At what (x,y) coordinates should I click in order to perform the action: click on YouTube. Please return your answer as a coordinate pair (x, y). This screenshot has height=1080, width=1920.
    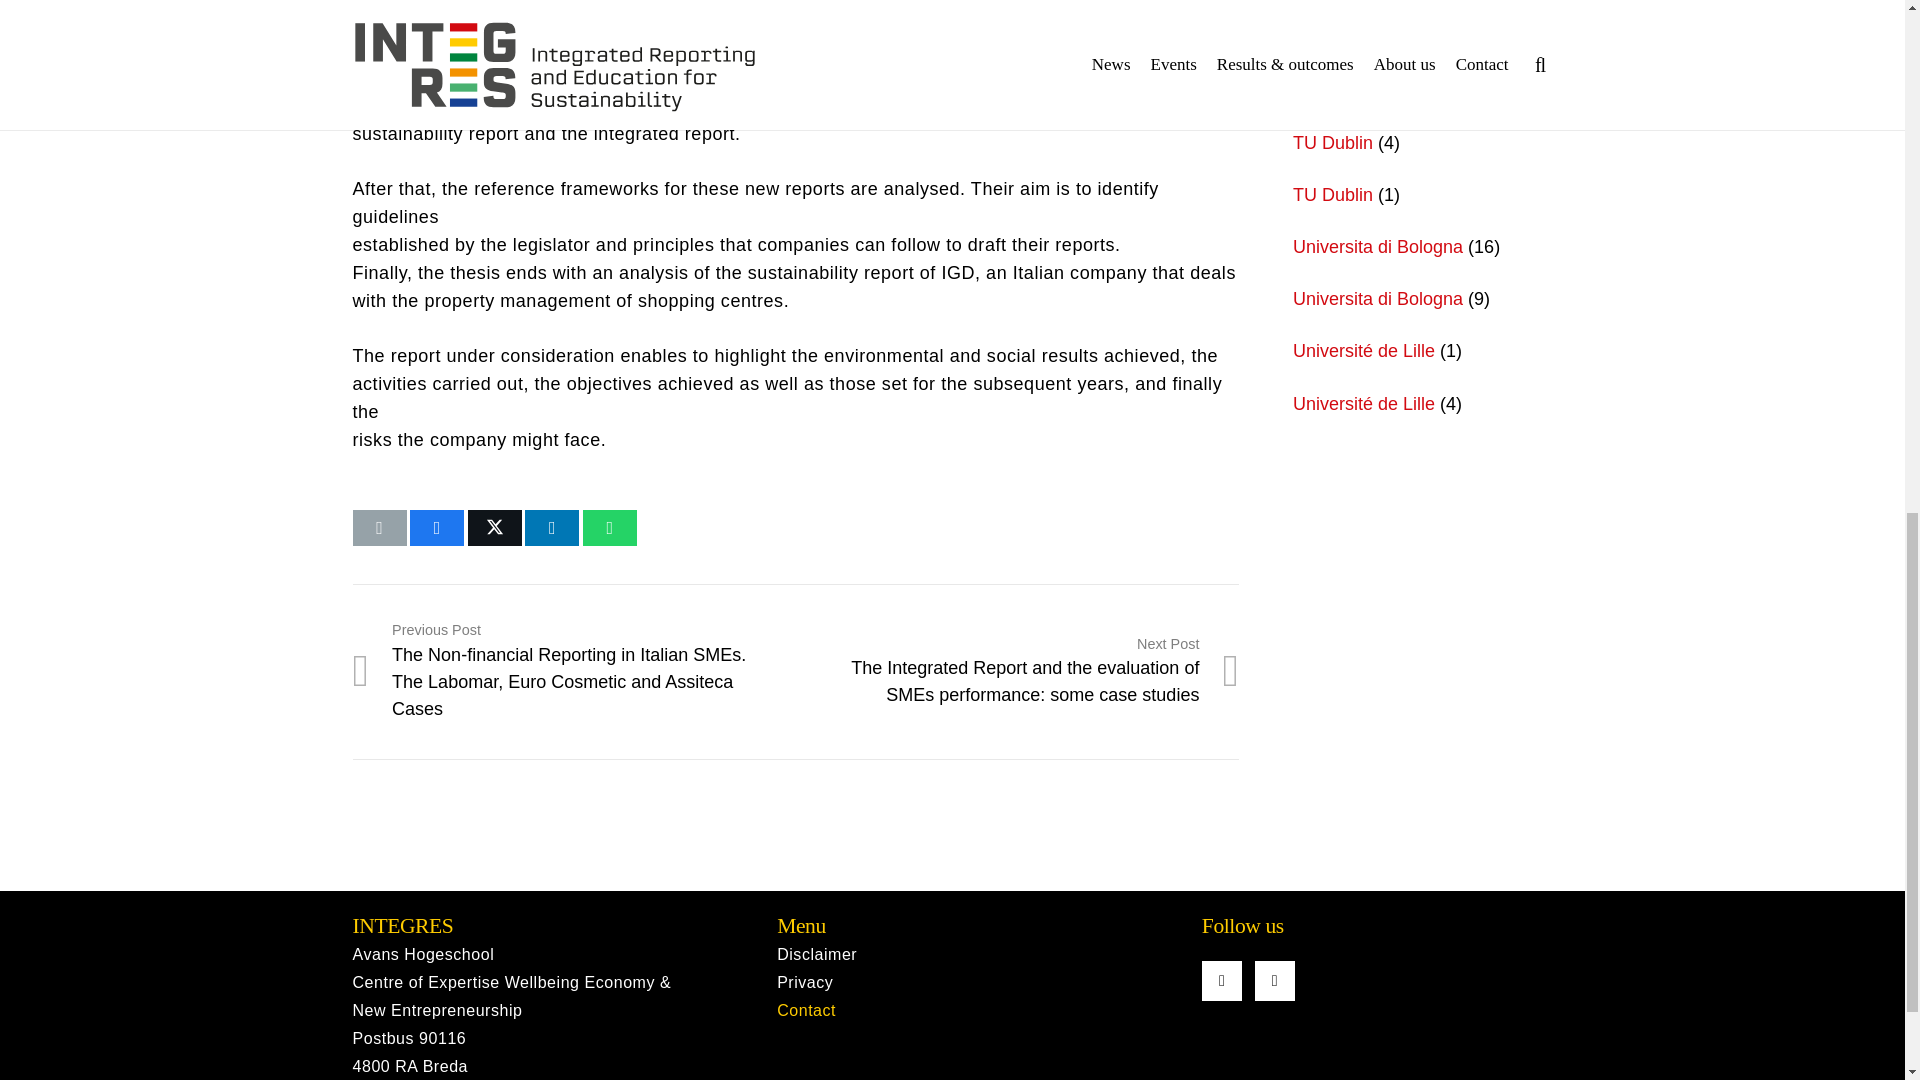
    Looking at the image, I should click on (1222, 981).